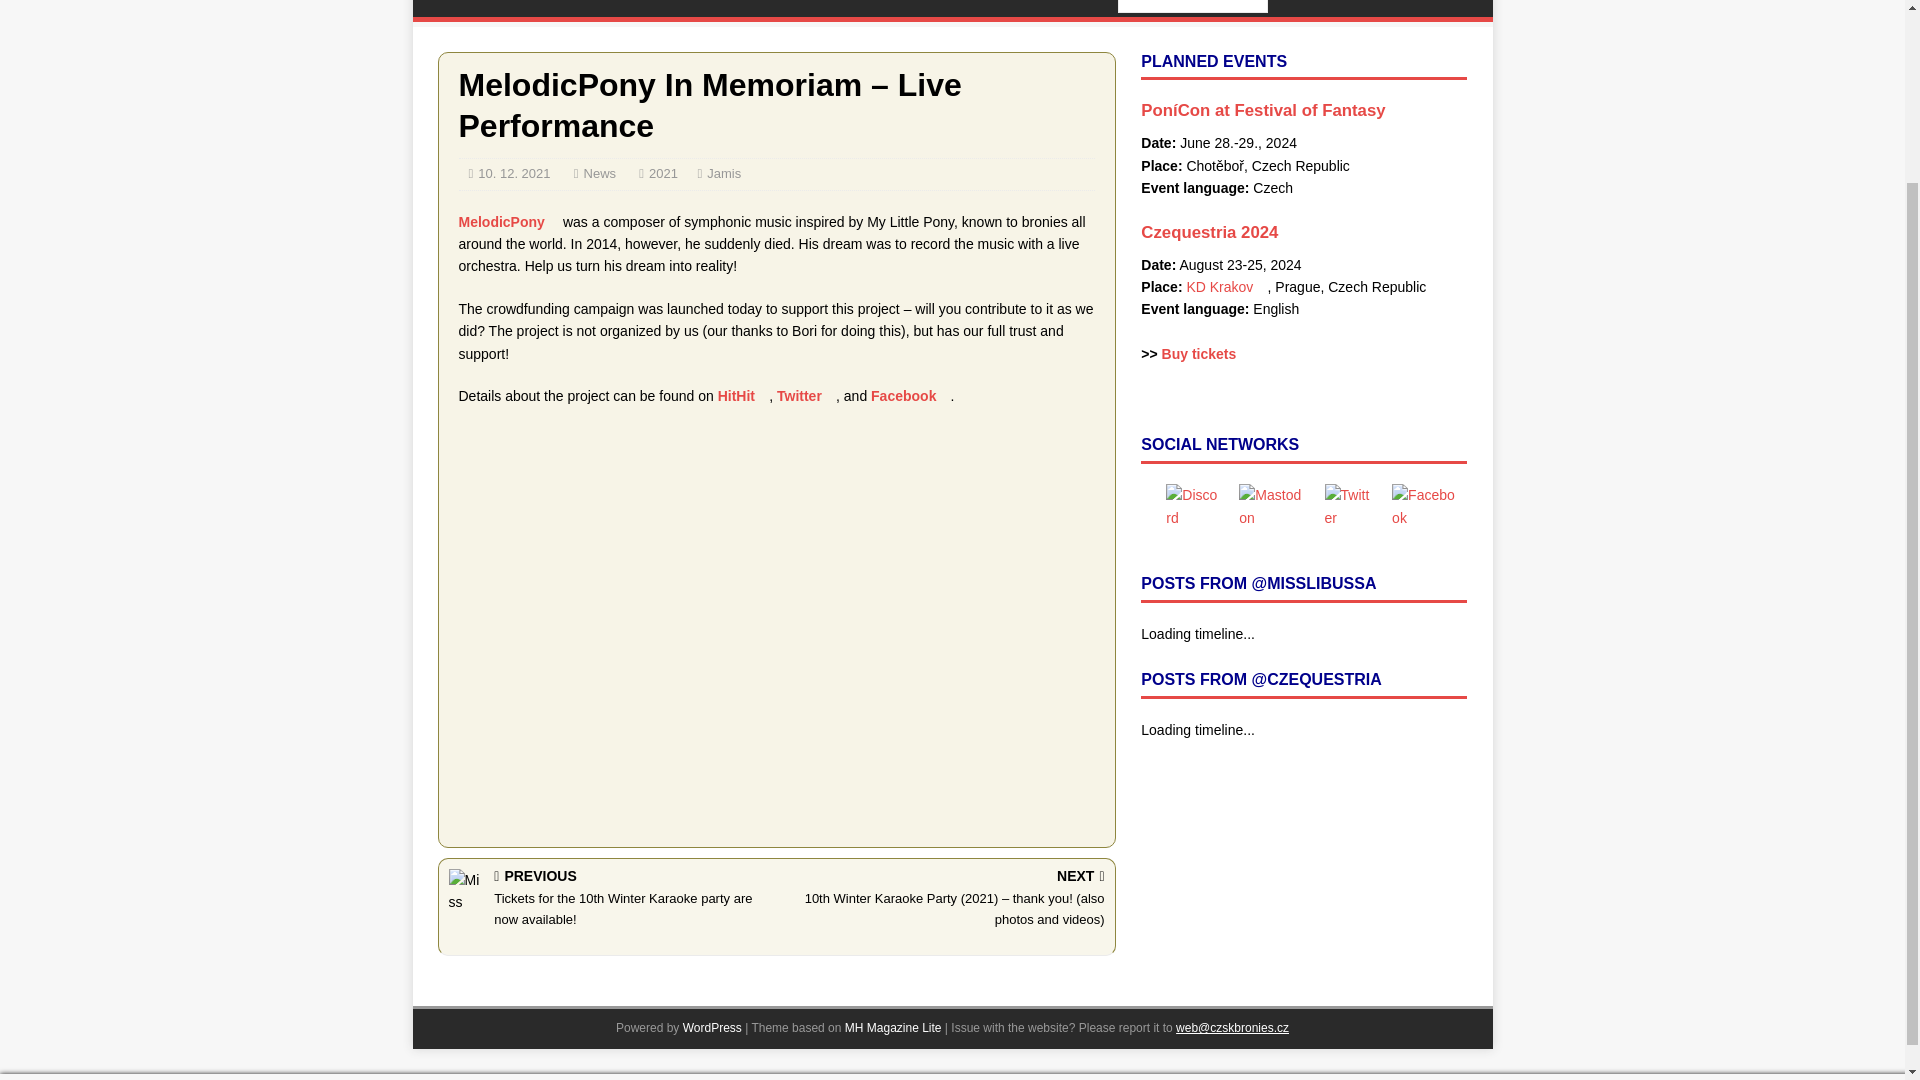 This screenshot has width=1920, height=1080. What do you see at coordinates (452, 8) in the screenshot?
I see `HOME` at bounding box center [452, 8].